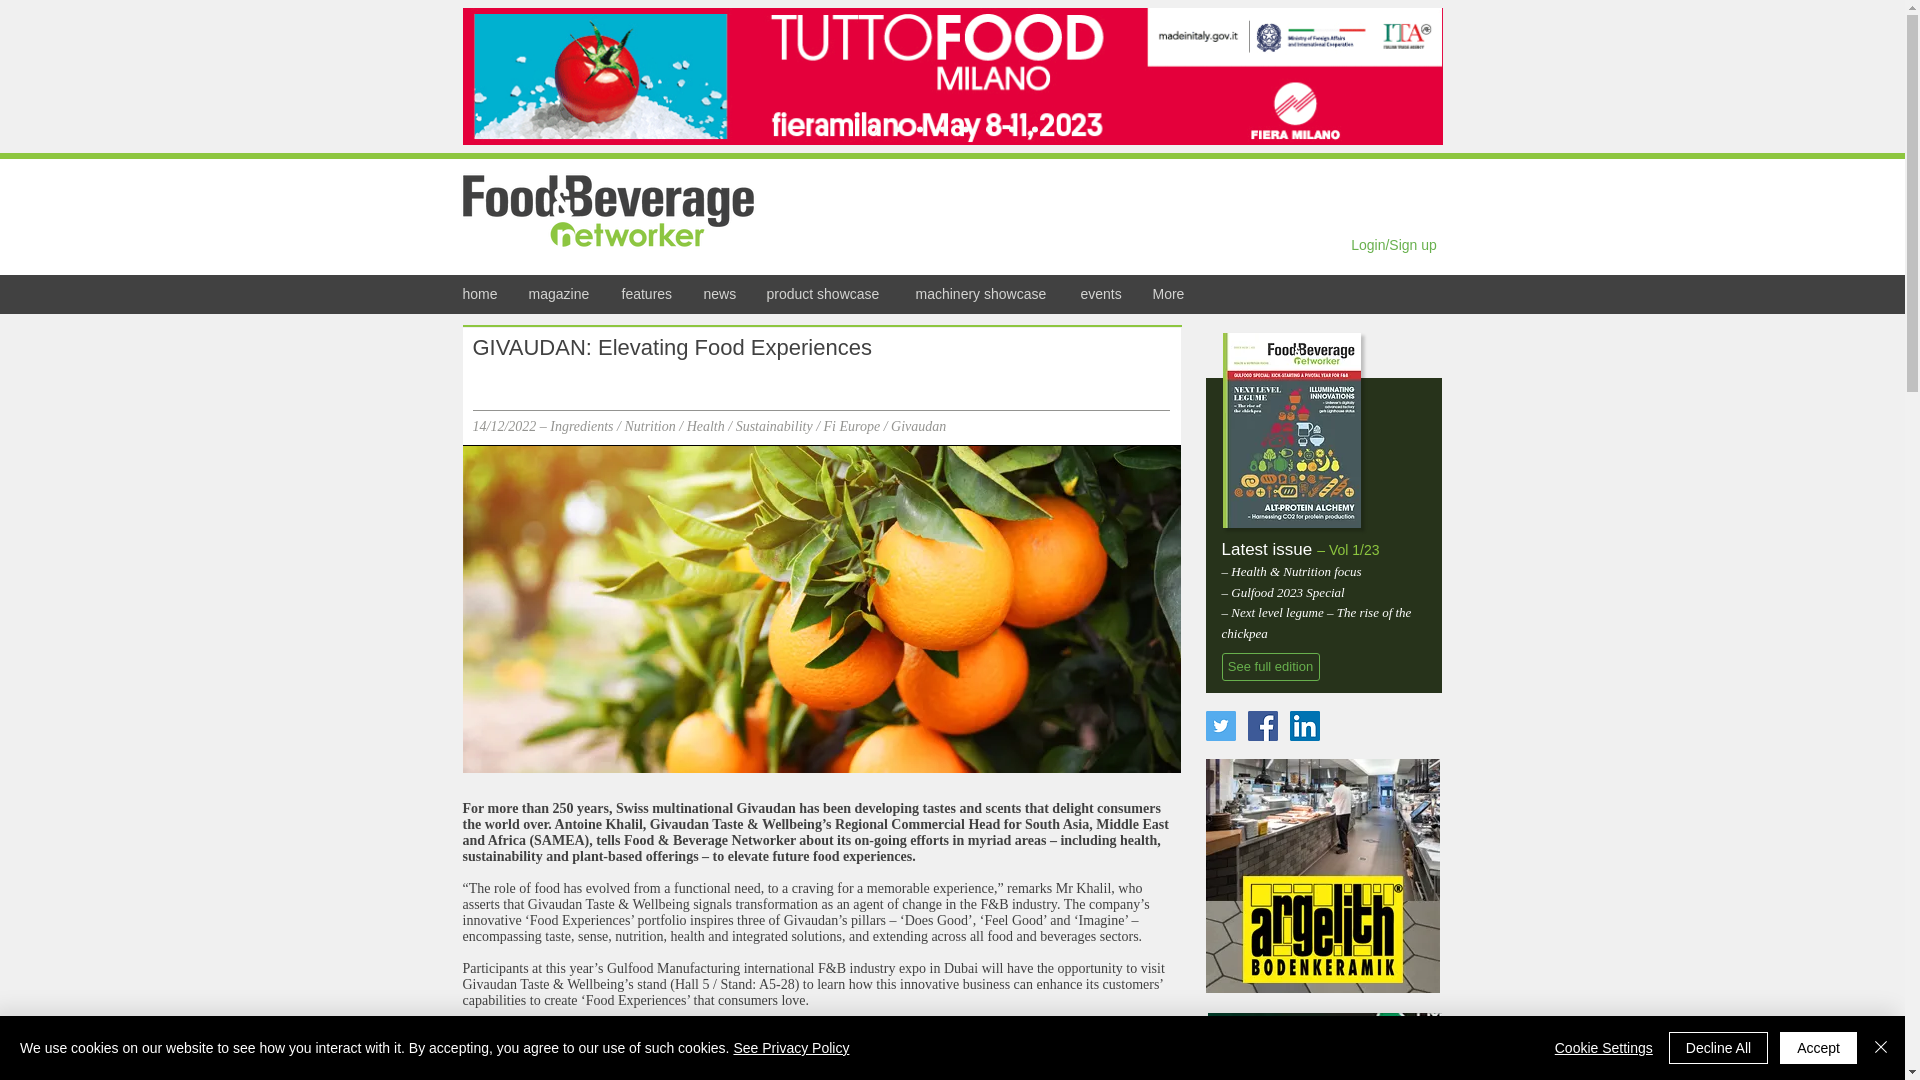 Image resolution: width=1920 pixels, height=1080 pixels. What do you see at coordinates (480, 294) in the screenshot?
I see `home` at bounding box center [480, 294].